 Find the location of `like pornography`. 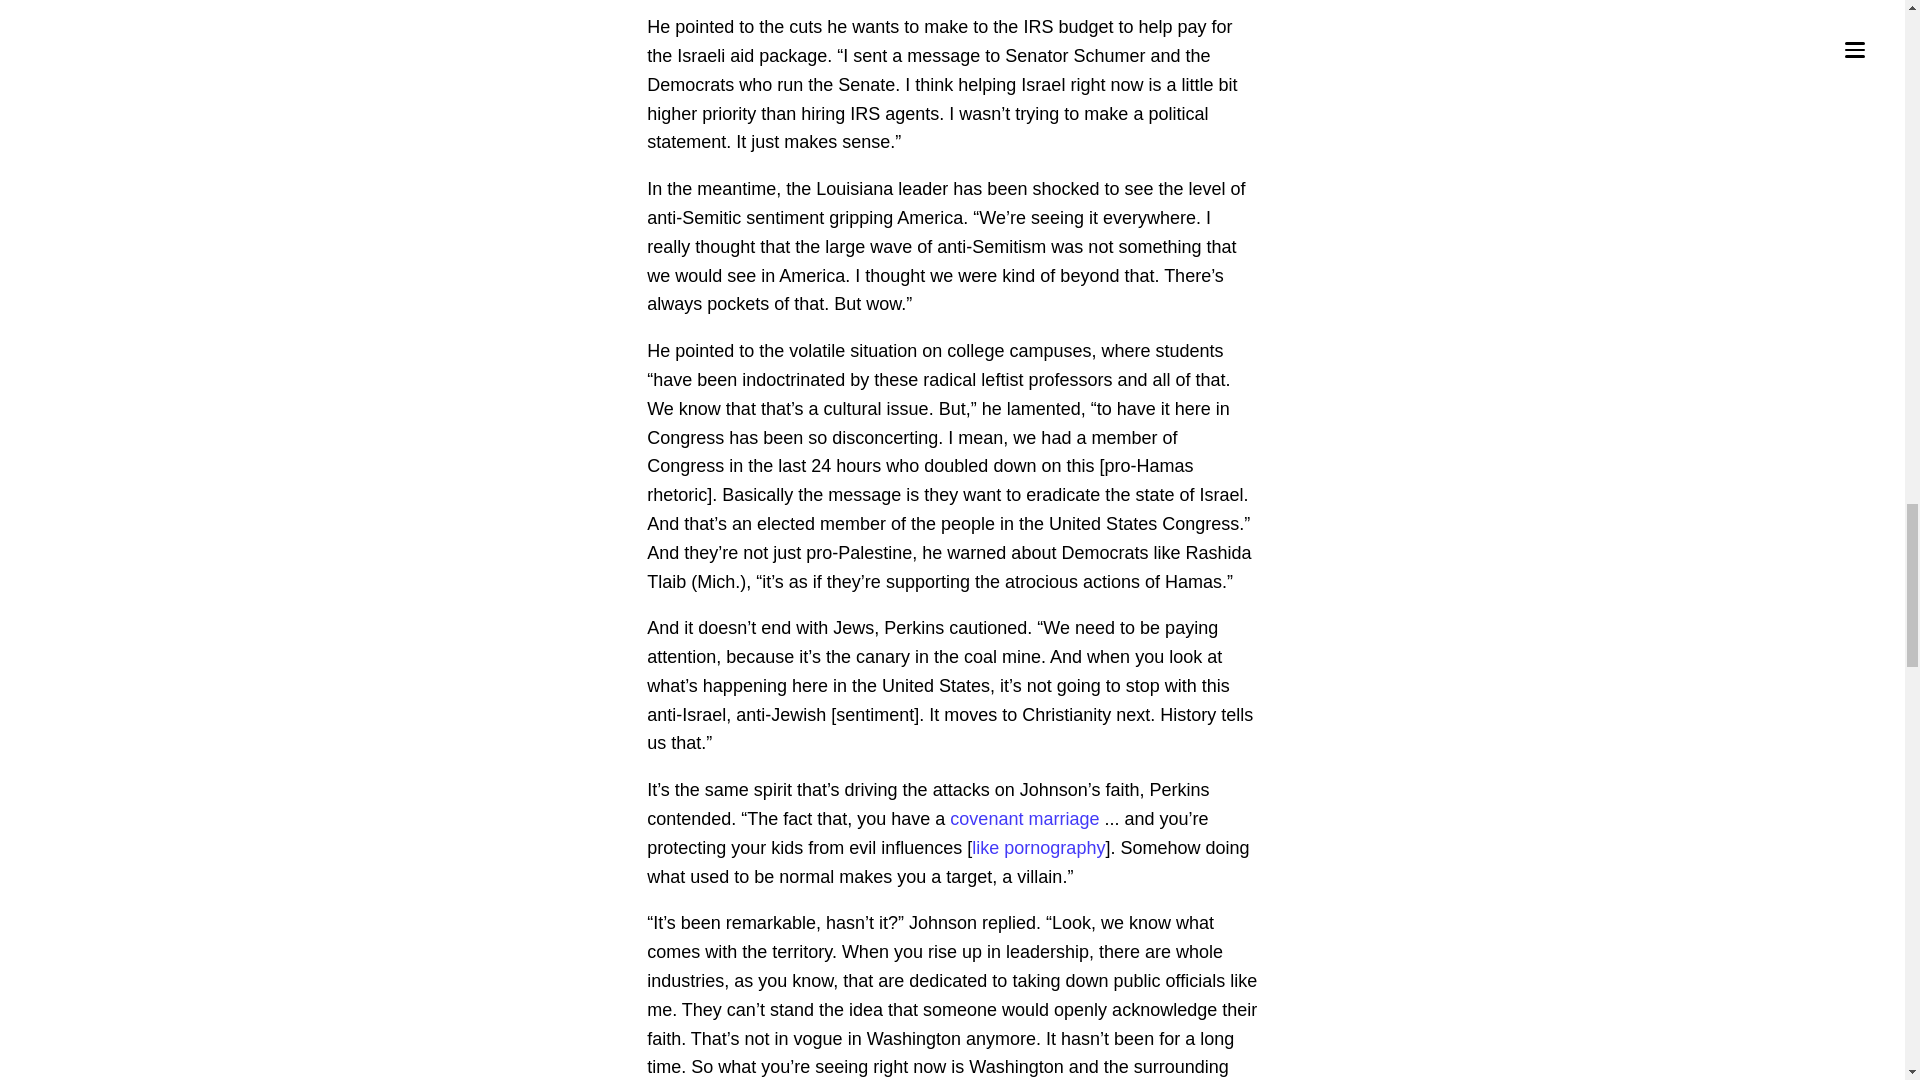

like pornography is located at coordinates (1038, 848).